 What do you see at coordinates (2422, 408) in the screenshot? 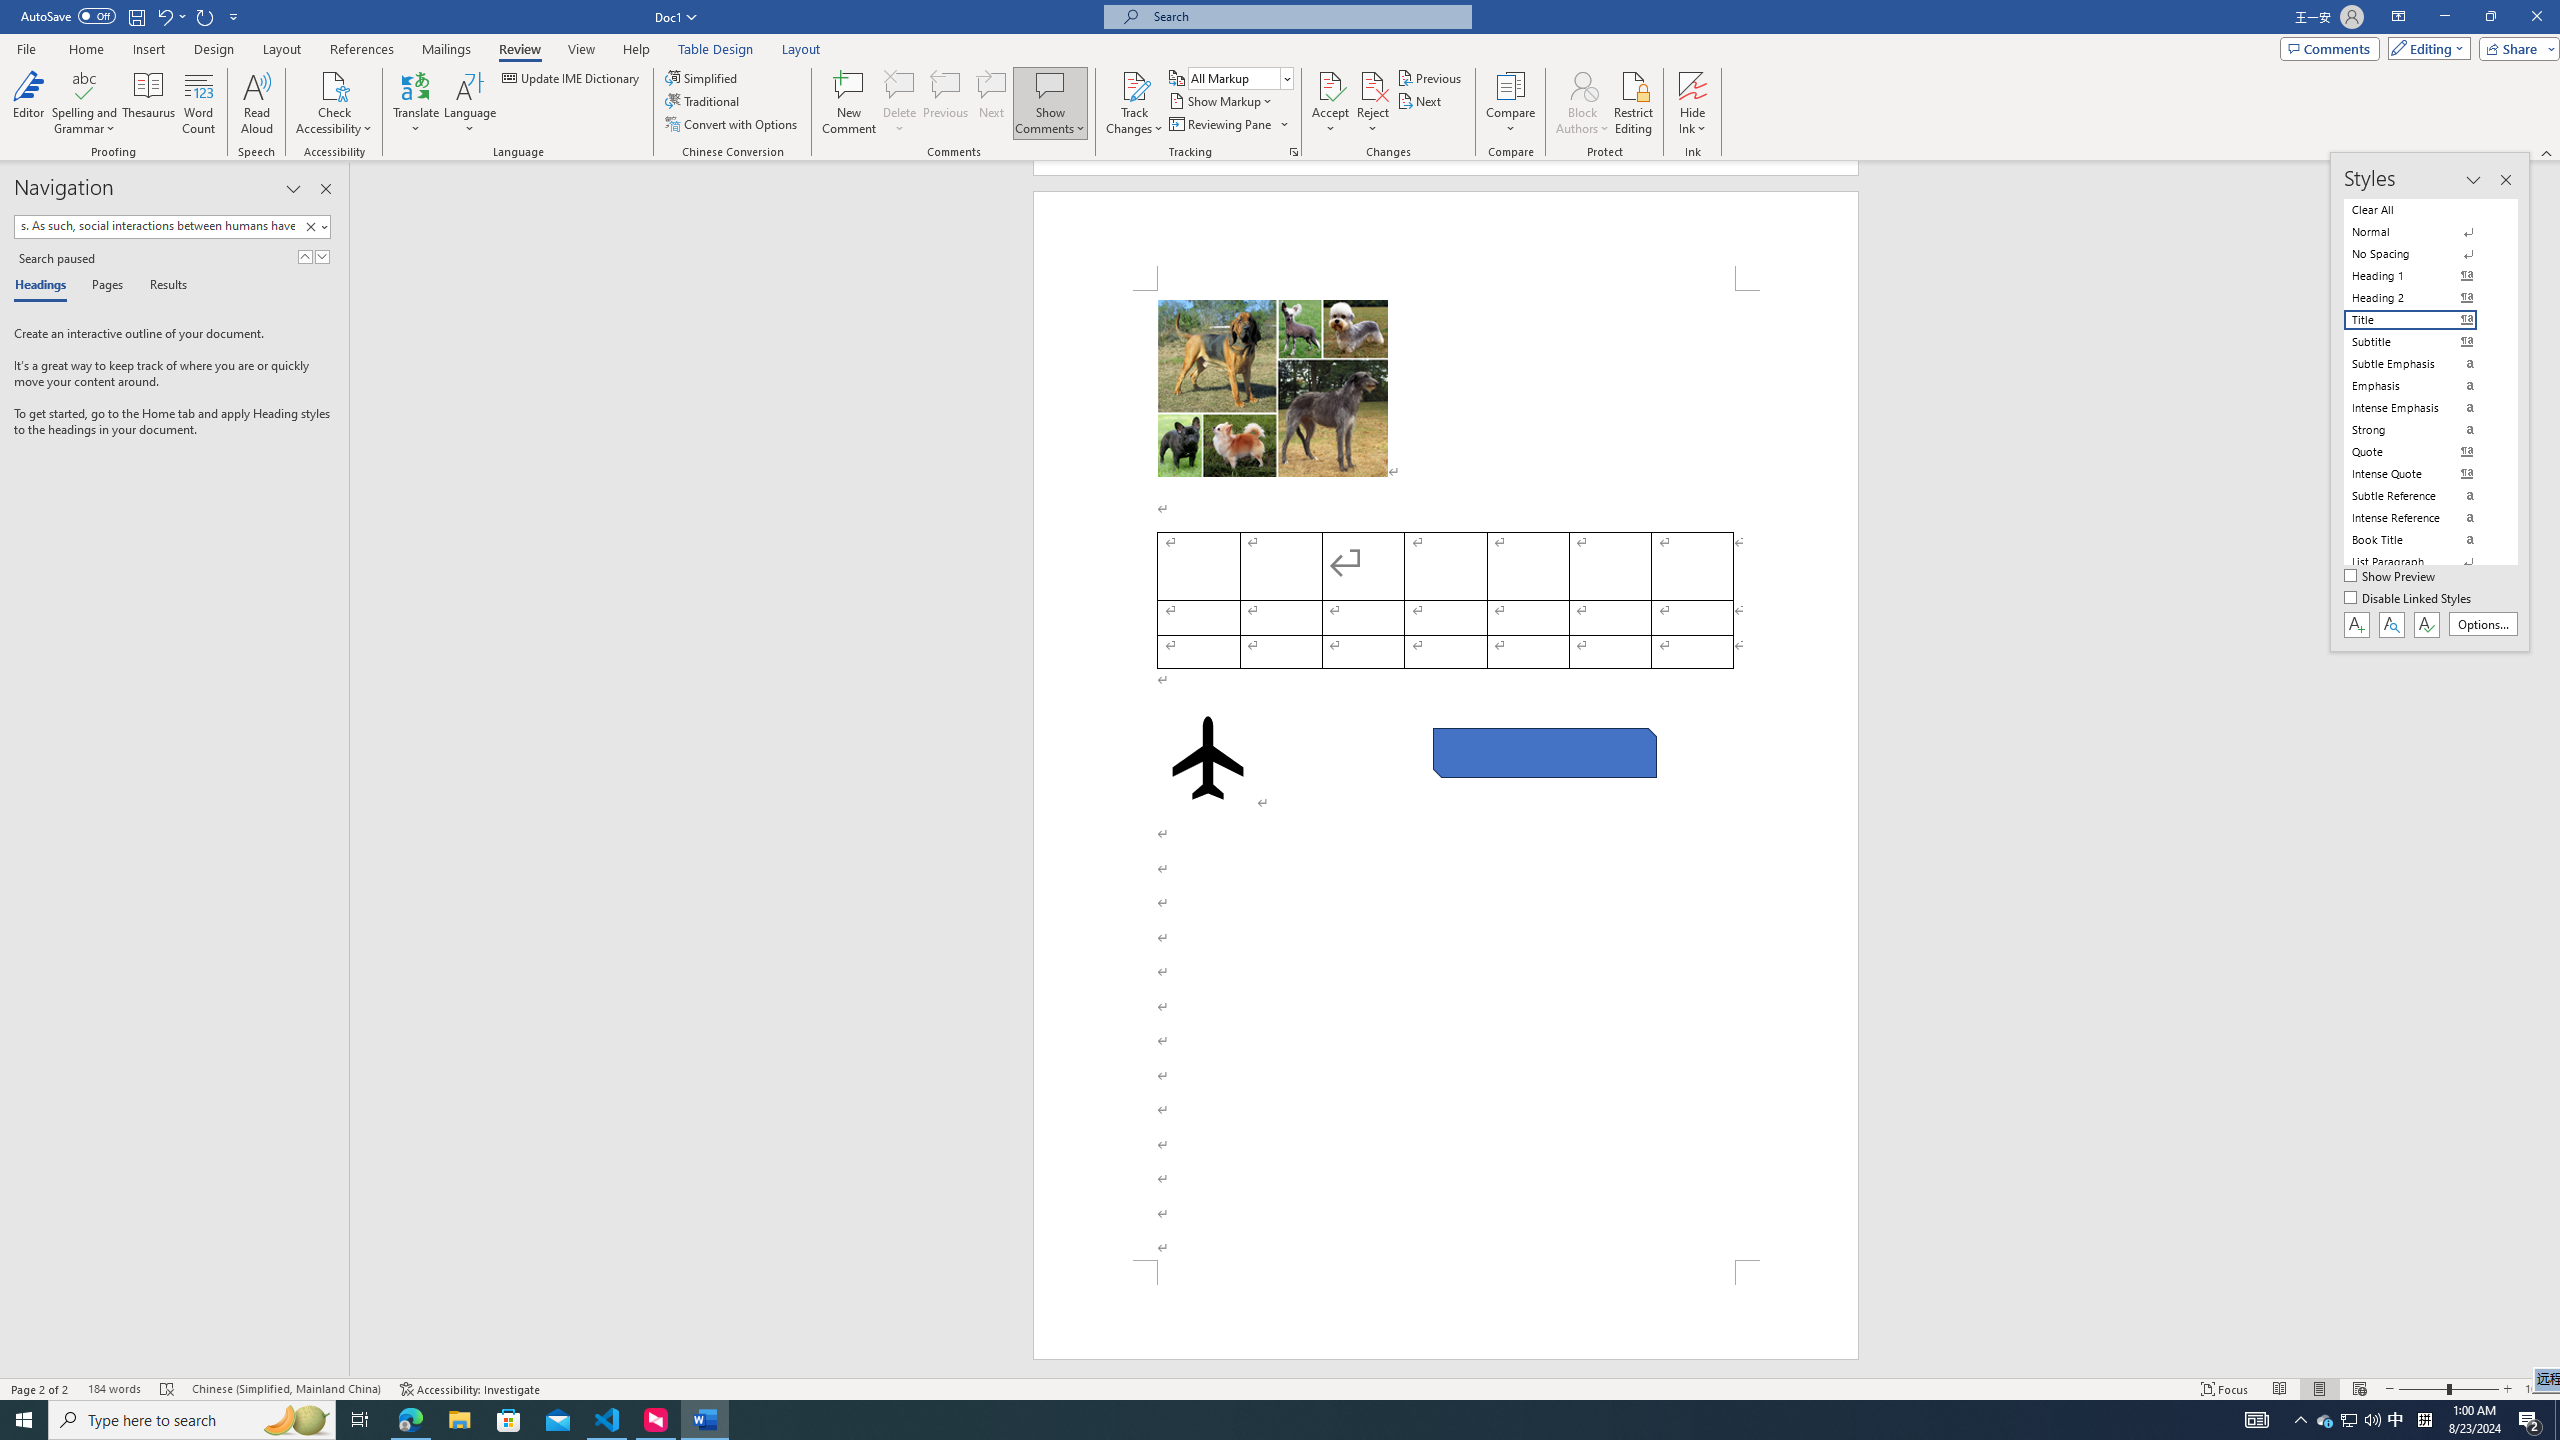
I see `Intense Emphasis` at bounding box center [2422, 408].